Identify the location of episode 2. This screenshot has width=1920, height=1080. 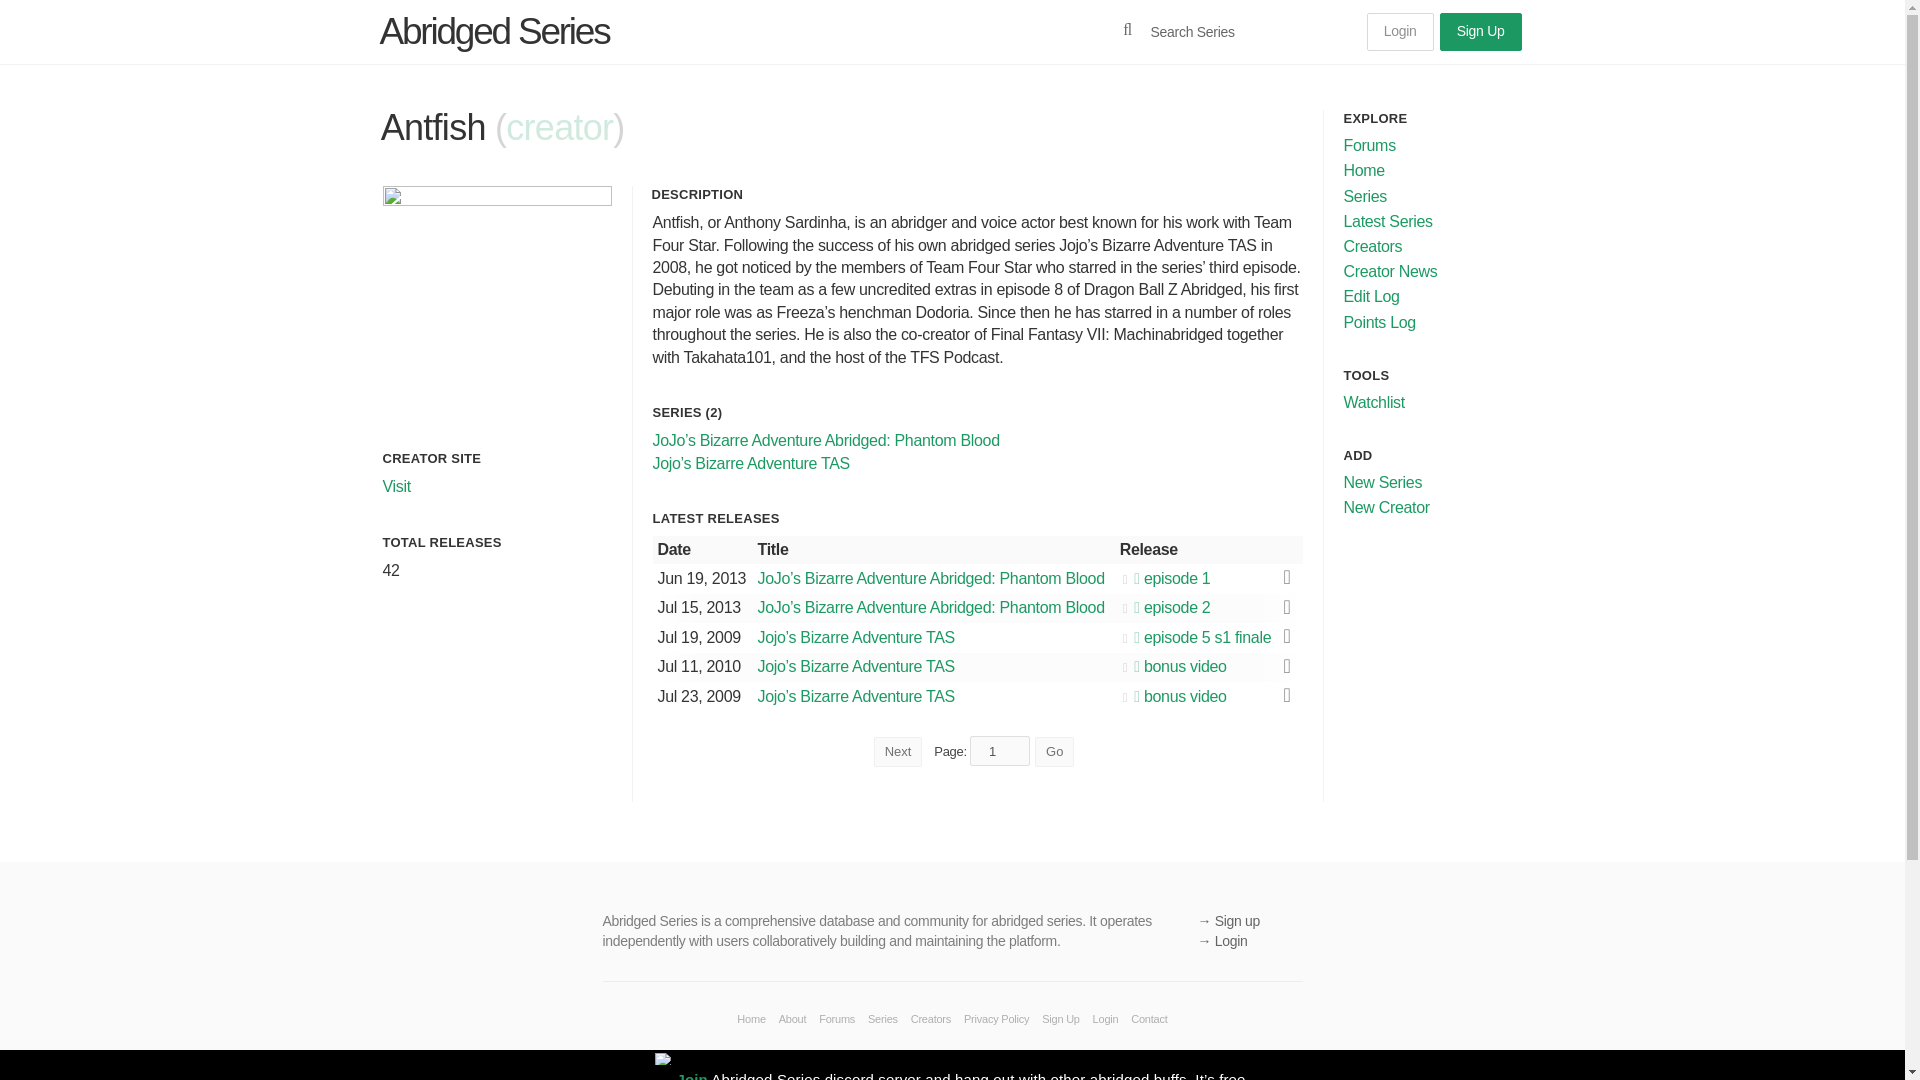
(1178, 608).